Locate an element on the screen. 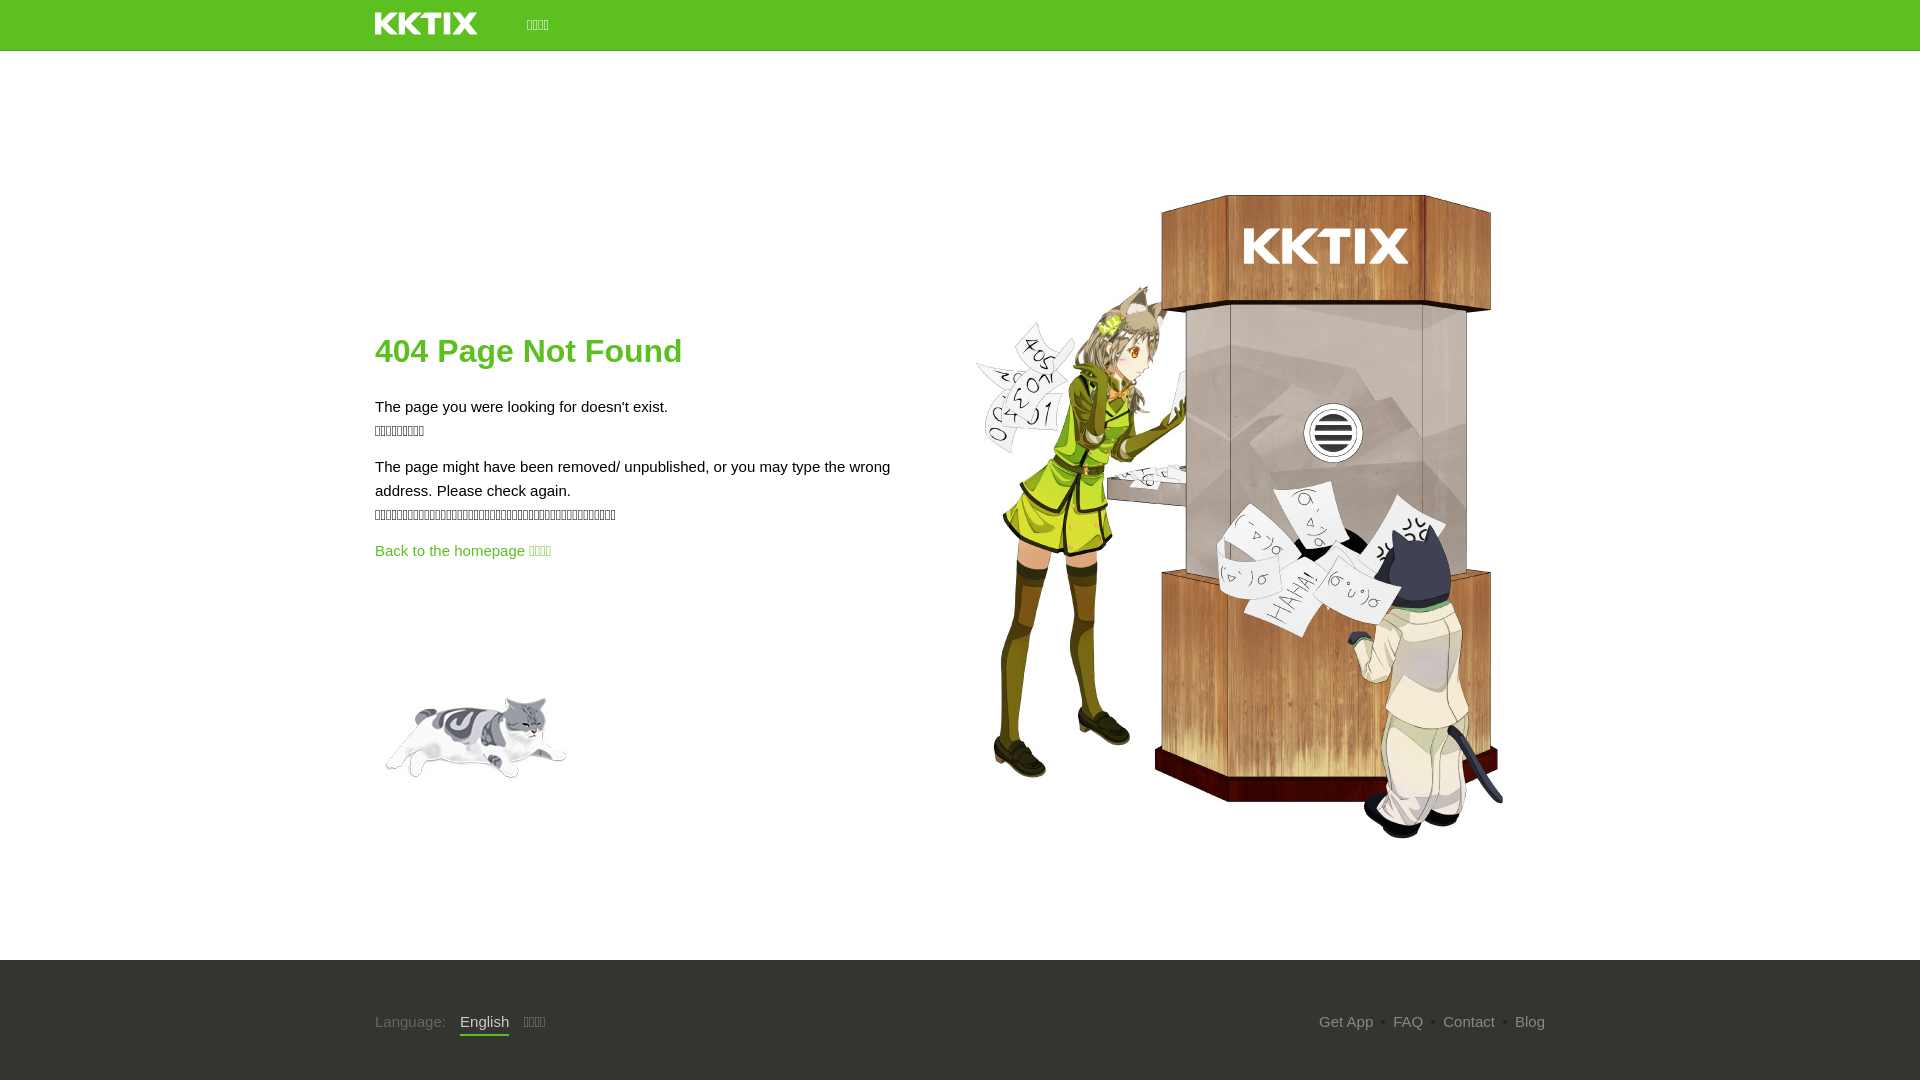 This screenshot has width=1920, height=1080. Contact is located at coordinates (1469, 1022).